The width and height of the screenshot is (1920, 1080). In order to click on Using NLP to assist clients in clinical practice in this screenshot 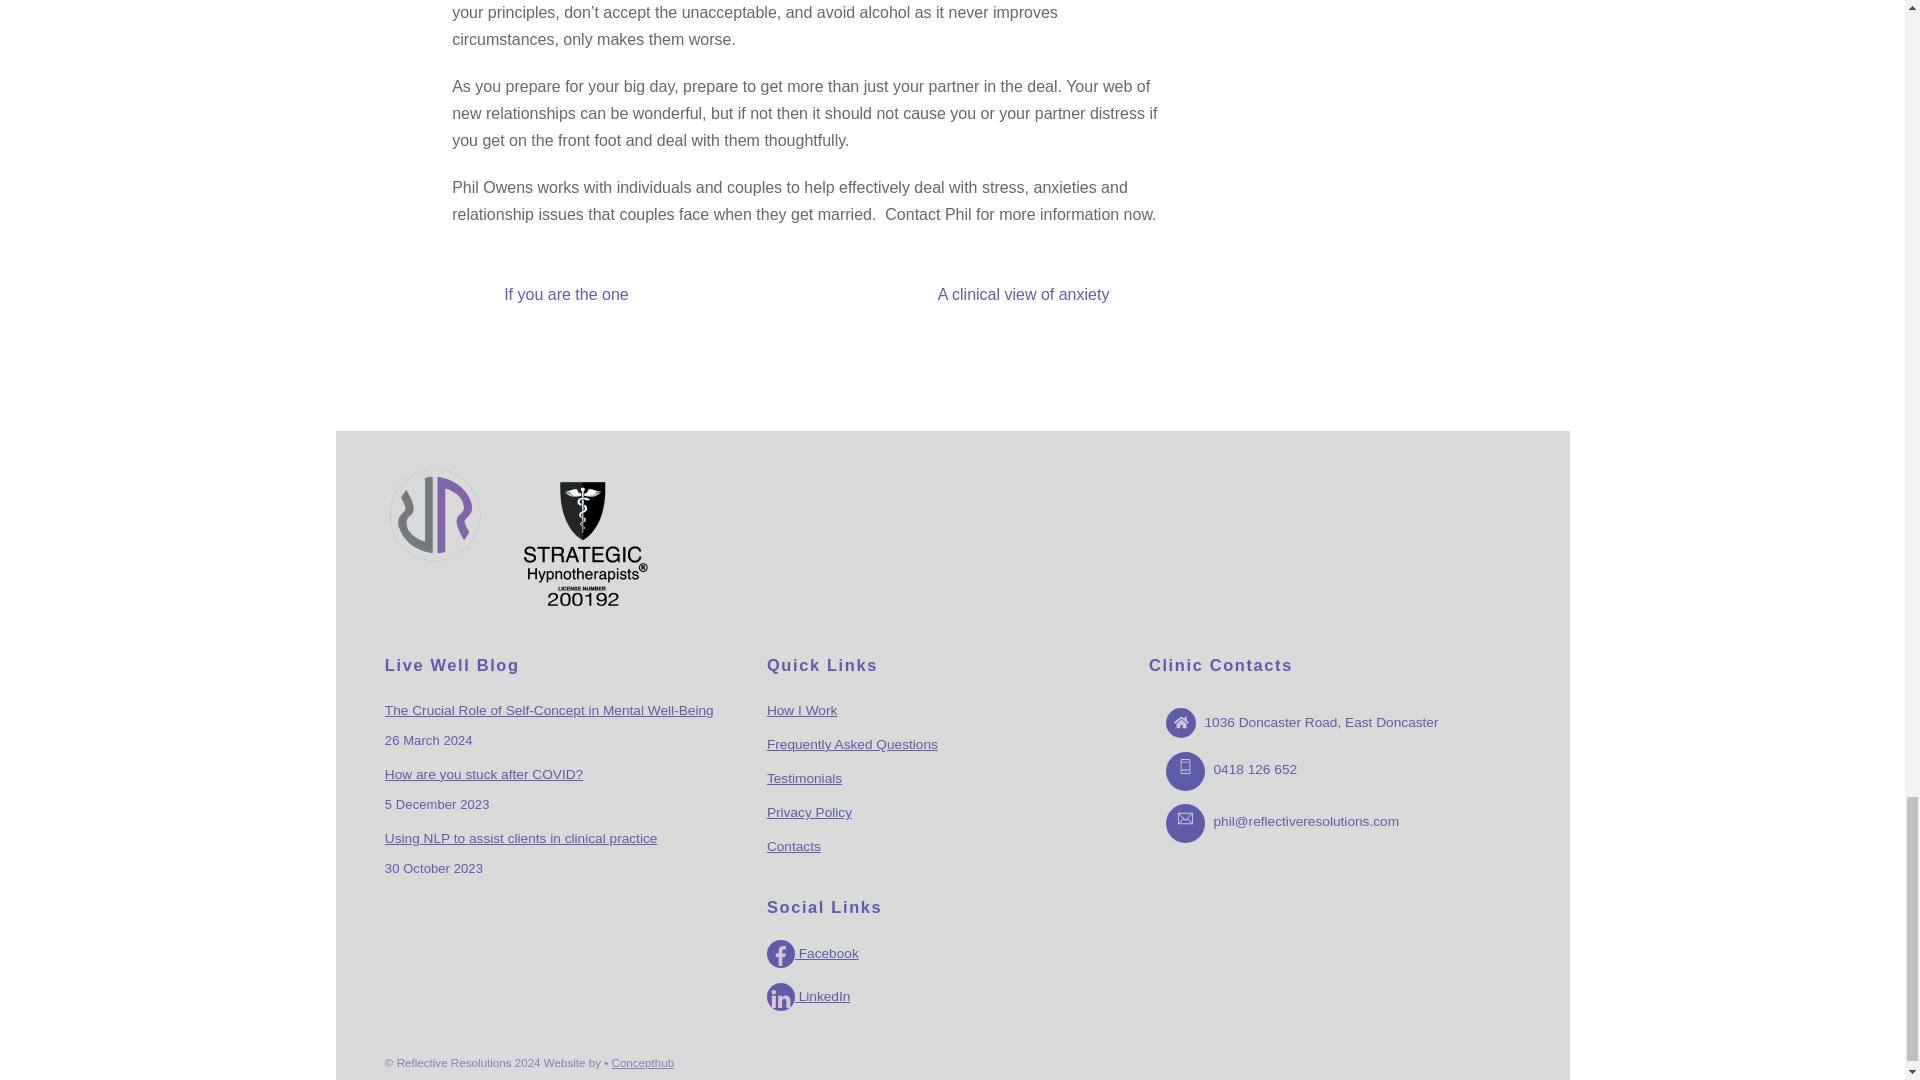, I will do `click(522, 839)`.